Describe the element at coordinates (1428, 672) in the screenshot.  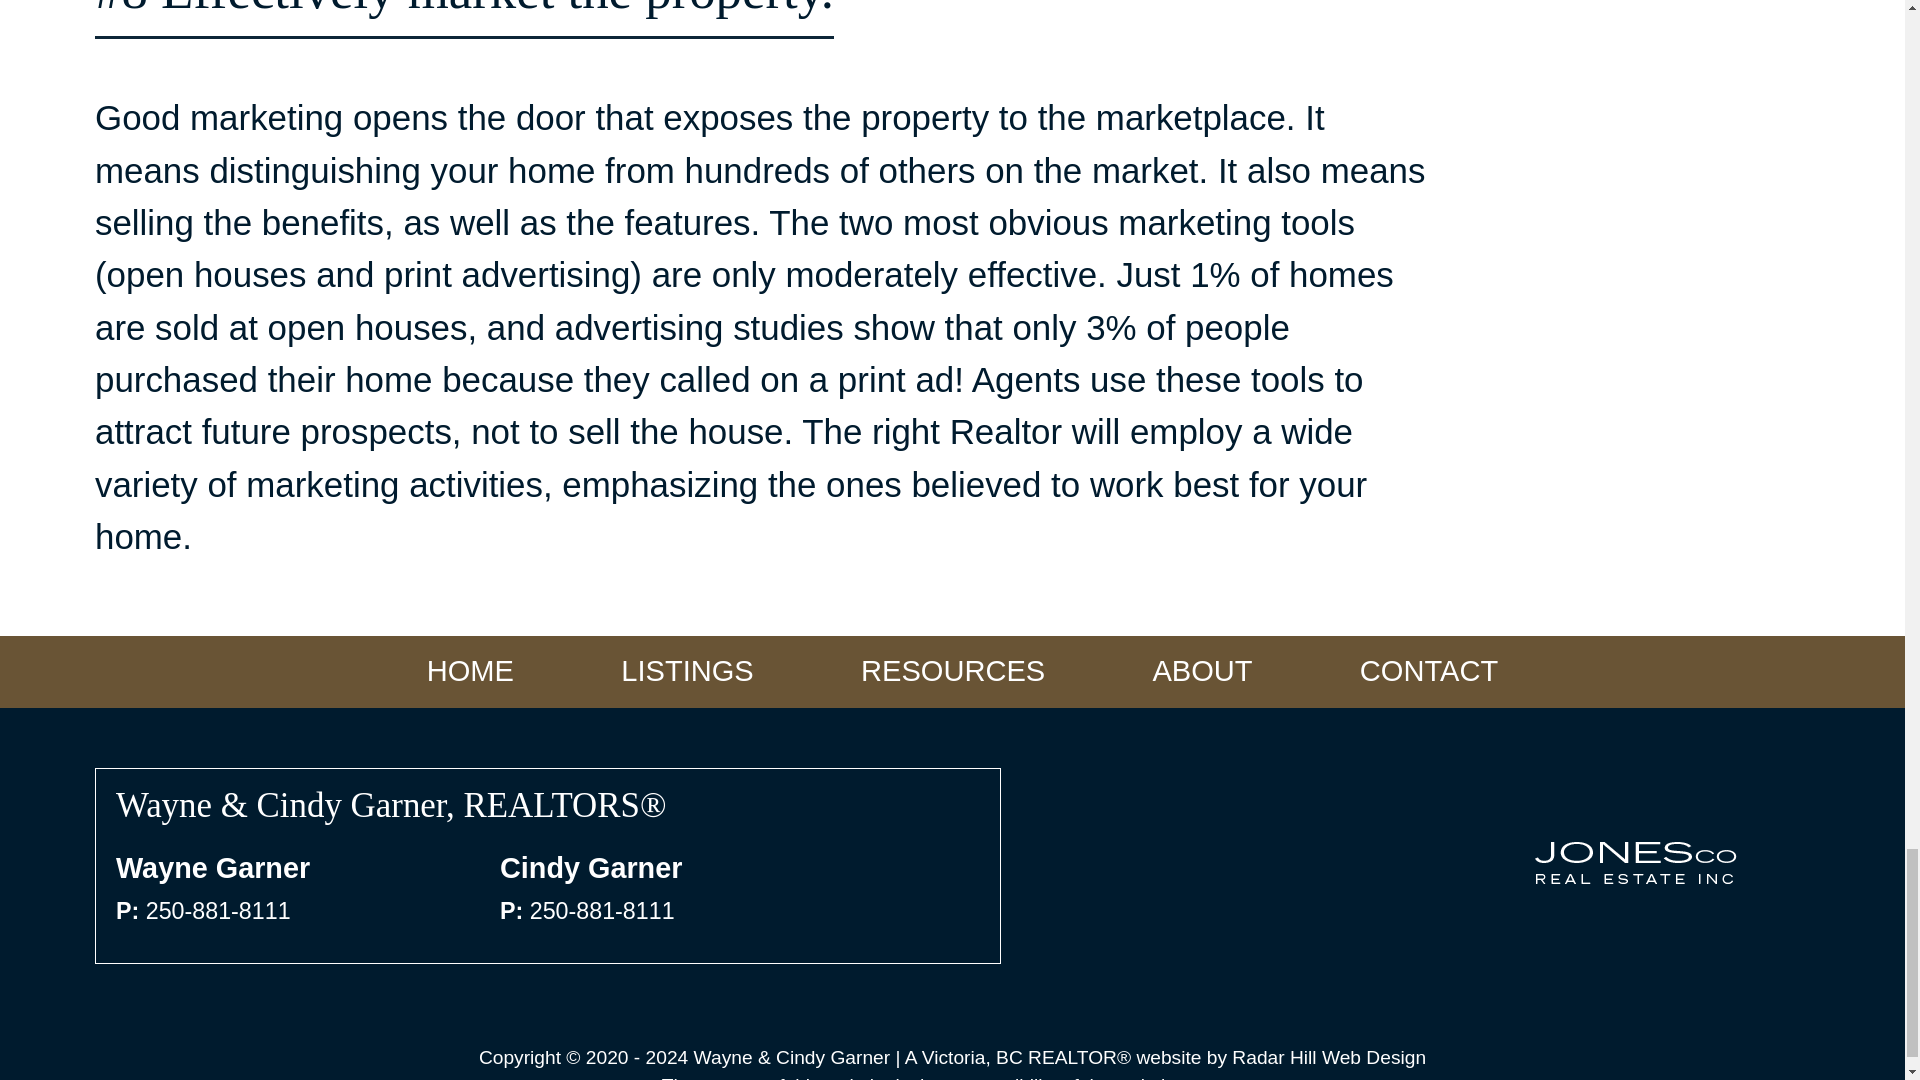
I see `CONTACT` at that location.